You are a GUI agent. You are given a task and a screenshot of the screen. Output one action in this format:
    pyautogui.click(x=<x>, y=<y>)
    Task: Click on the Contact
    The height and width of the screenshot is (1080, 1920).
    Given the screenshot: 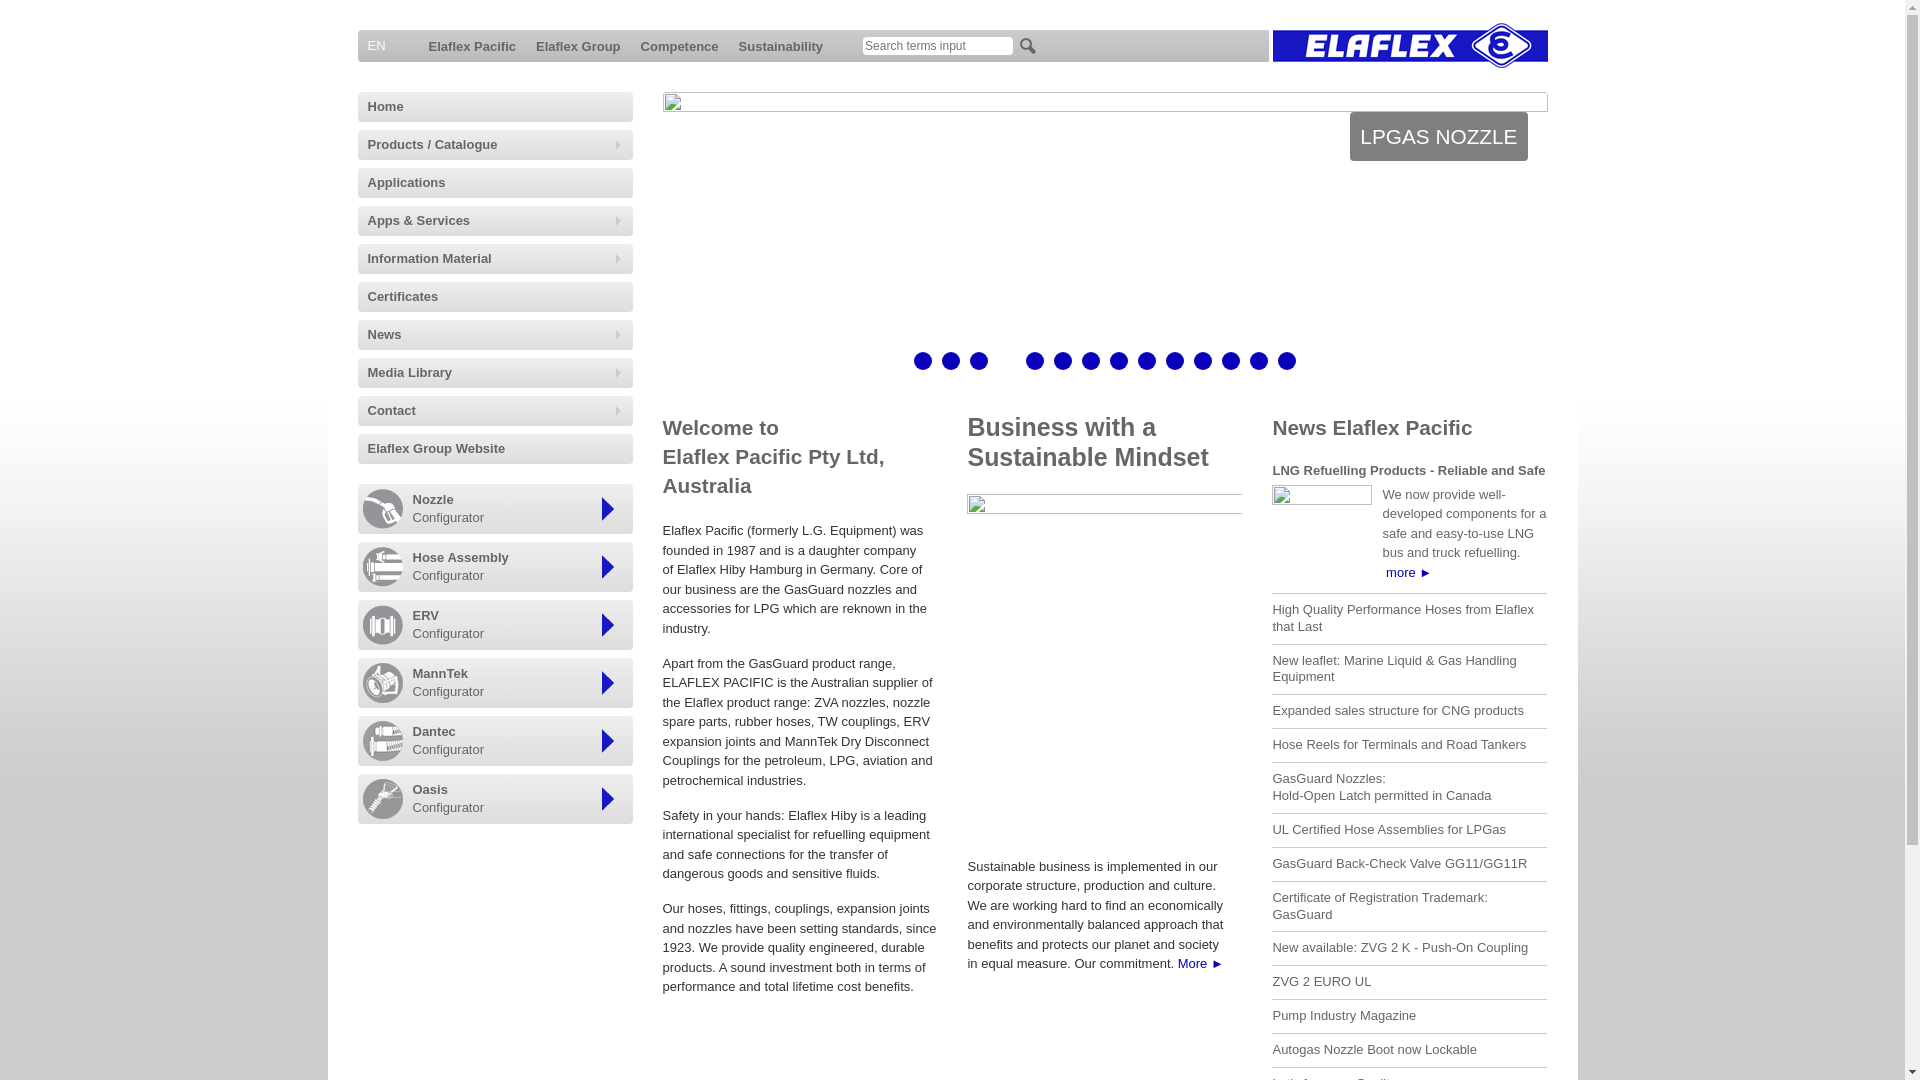 What is the action you would take?
    pyautogui.click(x=496, y=411)
    